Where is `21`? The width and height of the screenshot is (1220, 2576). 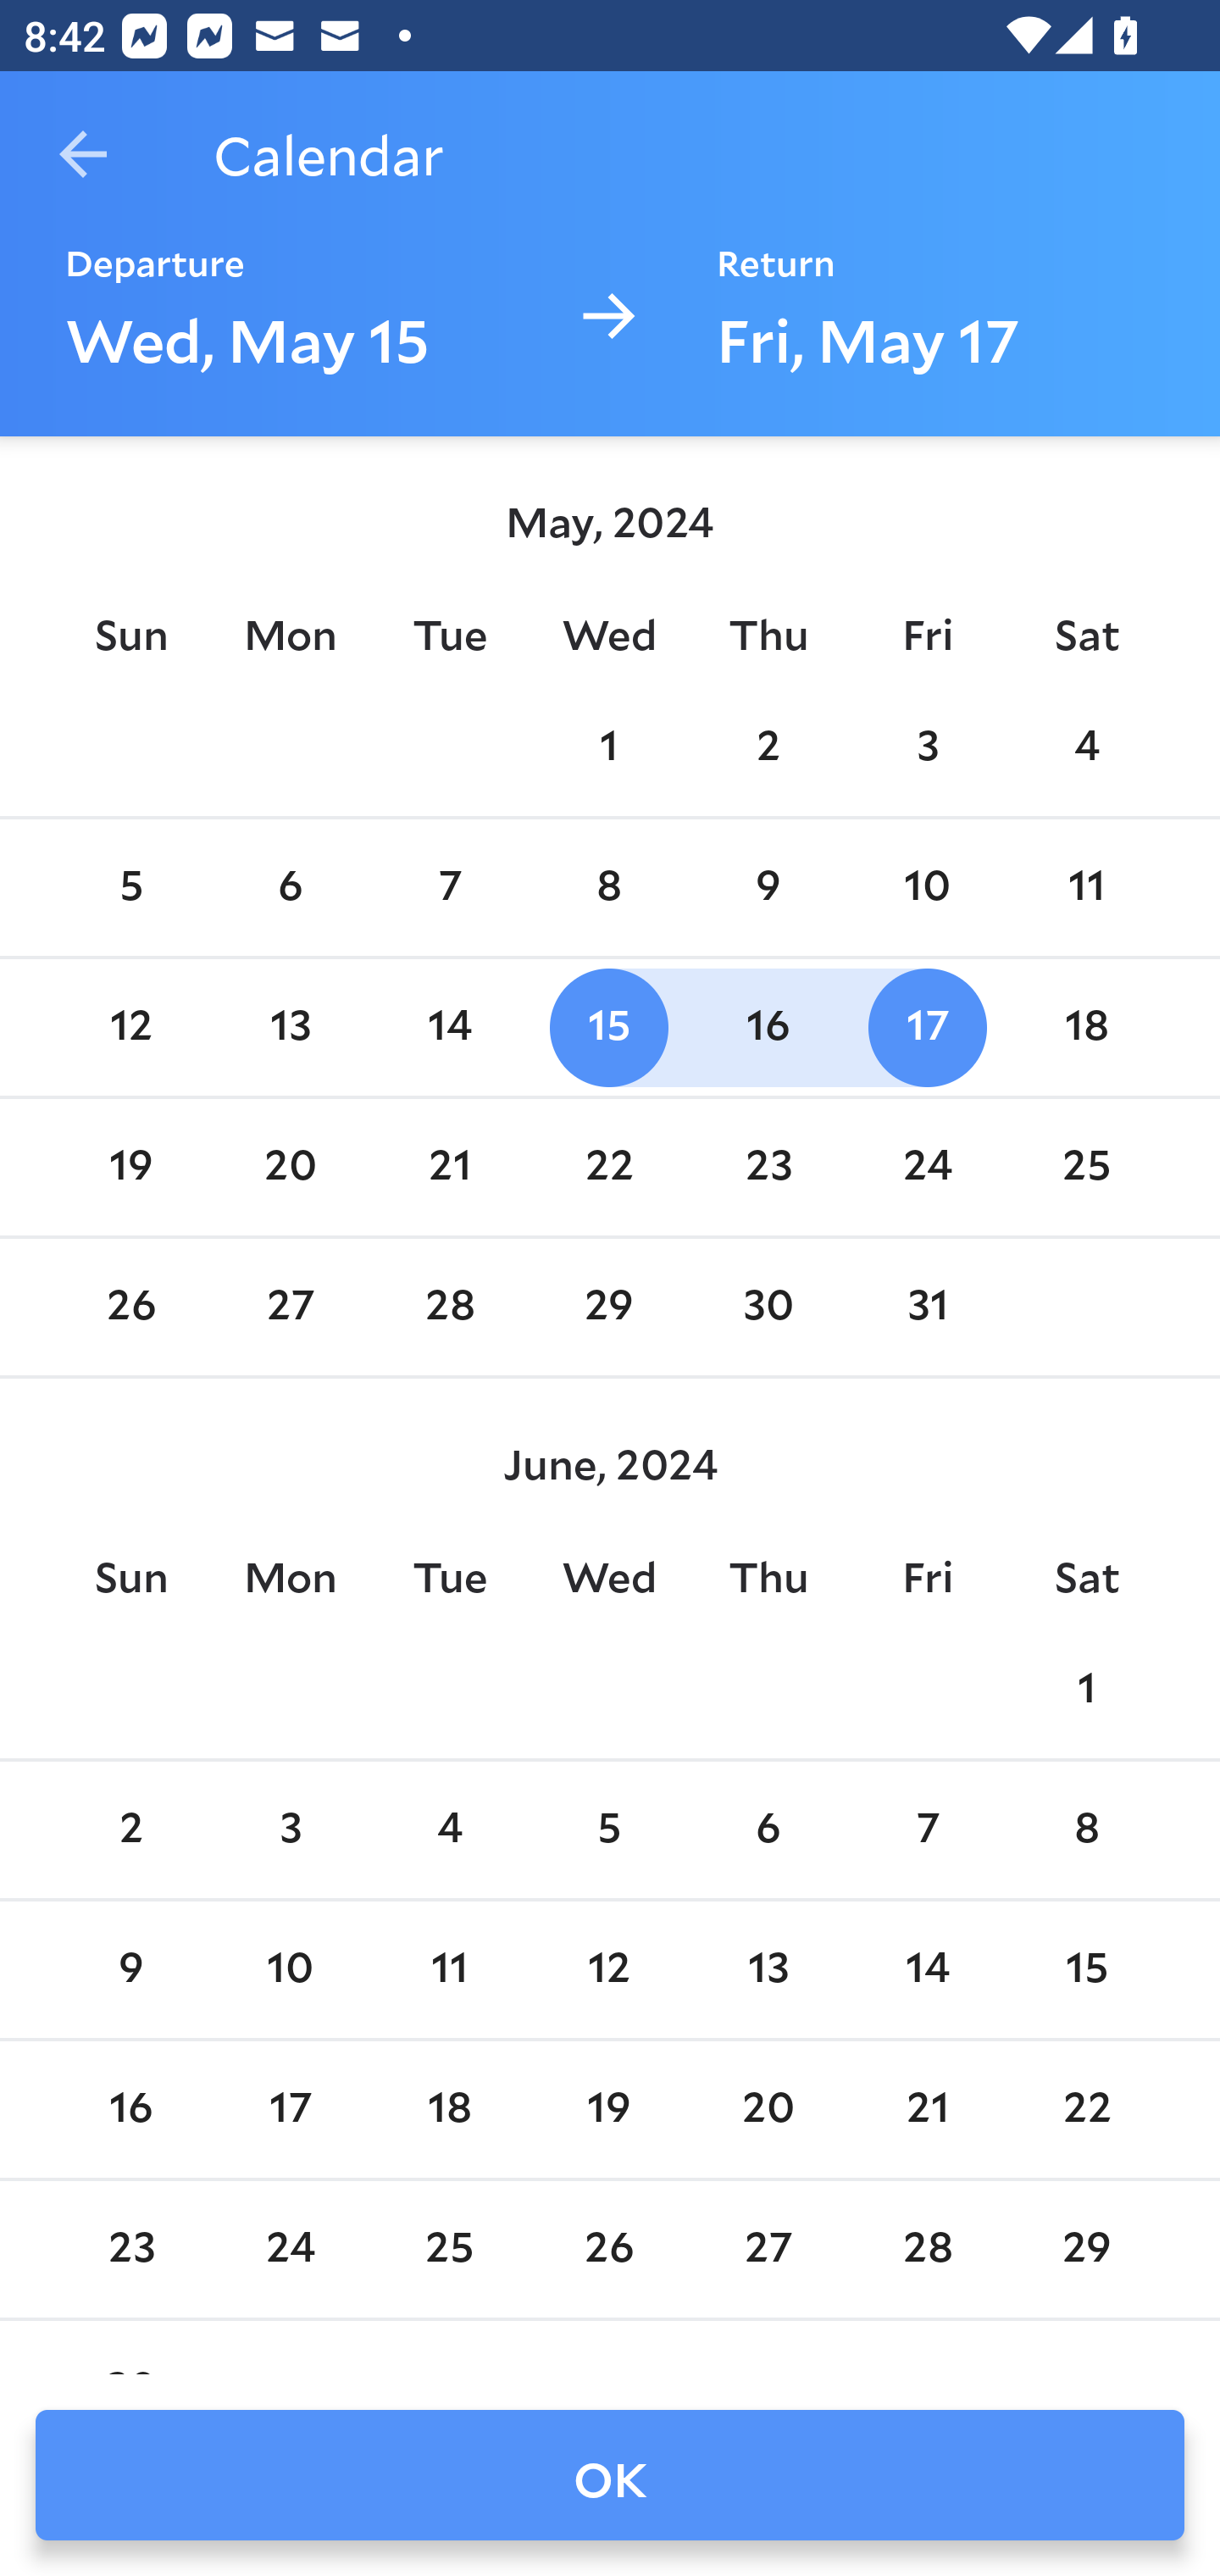
21 is located at coordinates (449, 1167).